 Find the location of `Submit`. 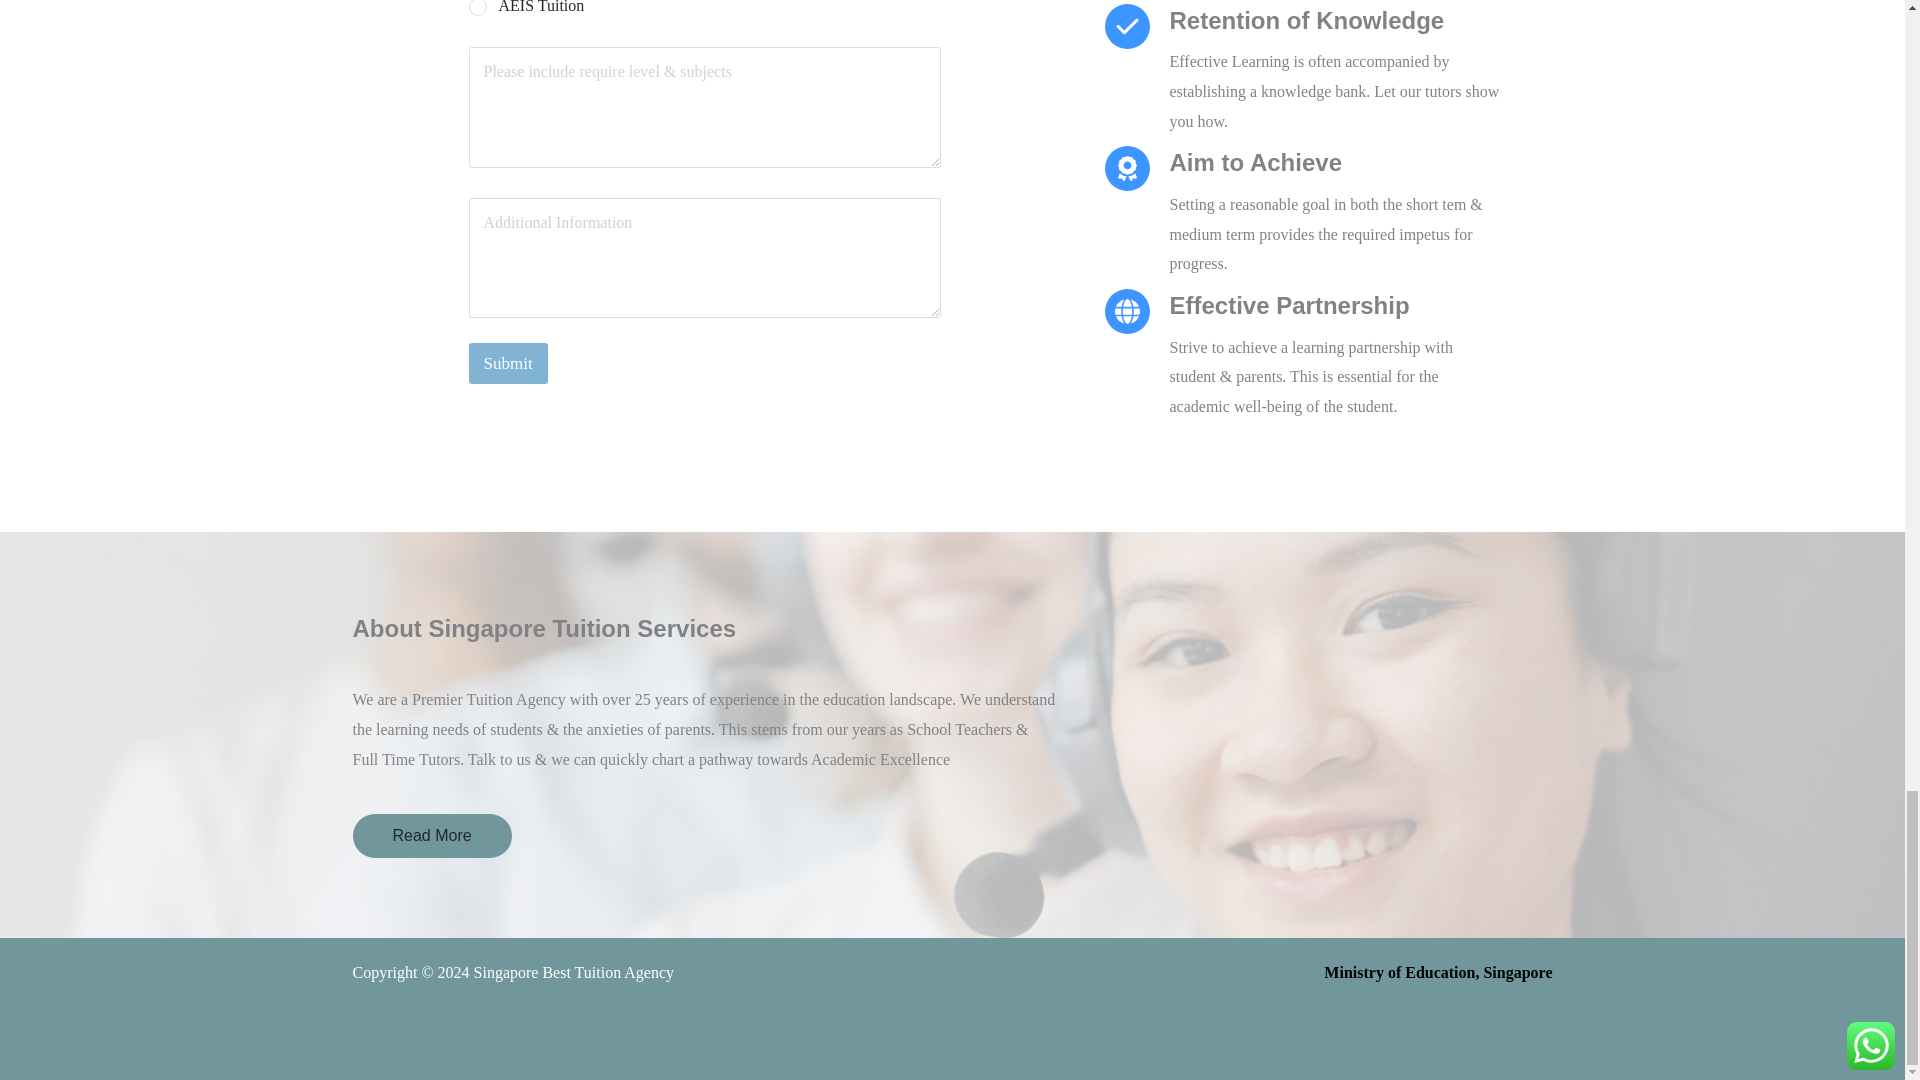

Submit is located at coordinates (508, 364).